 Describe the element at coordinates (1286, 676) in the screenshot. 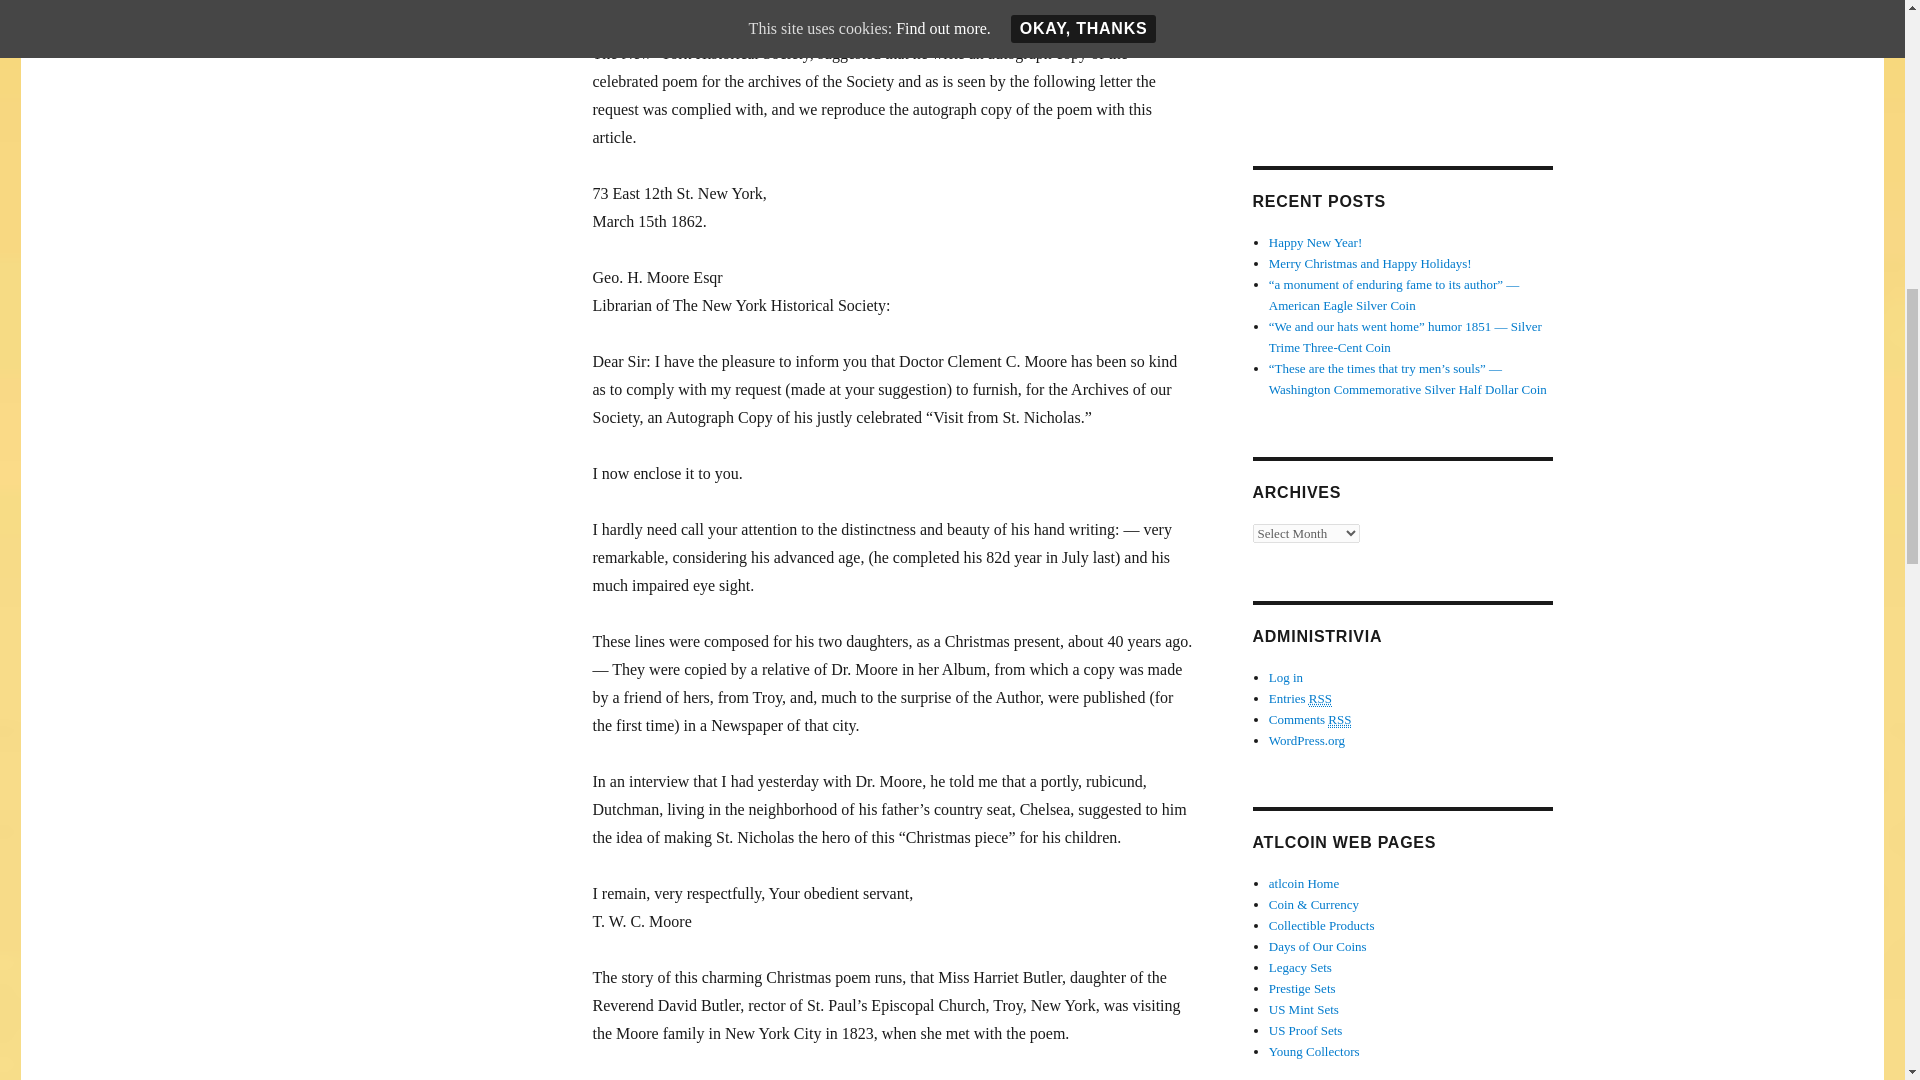

I see `Log in` at that location.